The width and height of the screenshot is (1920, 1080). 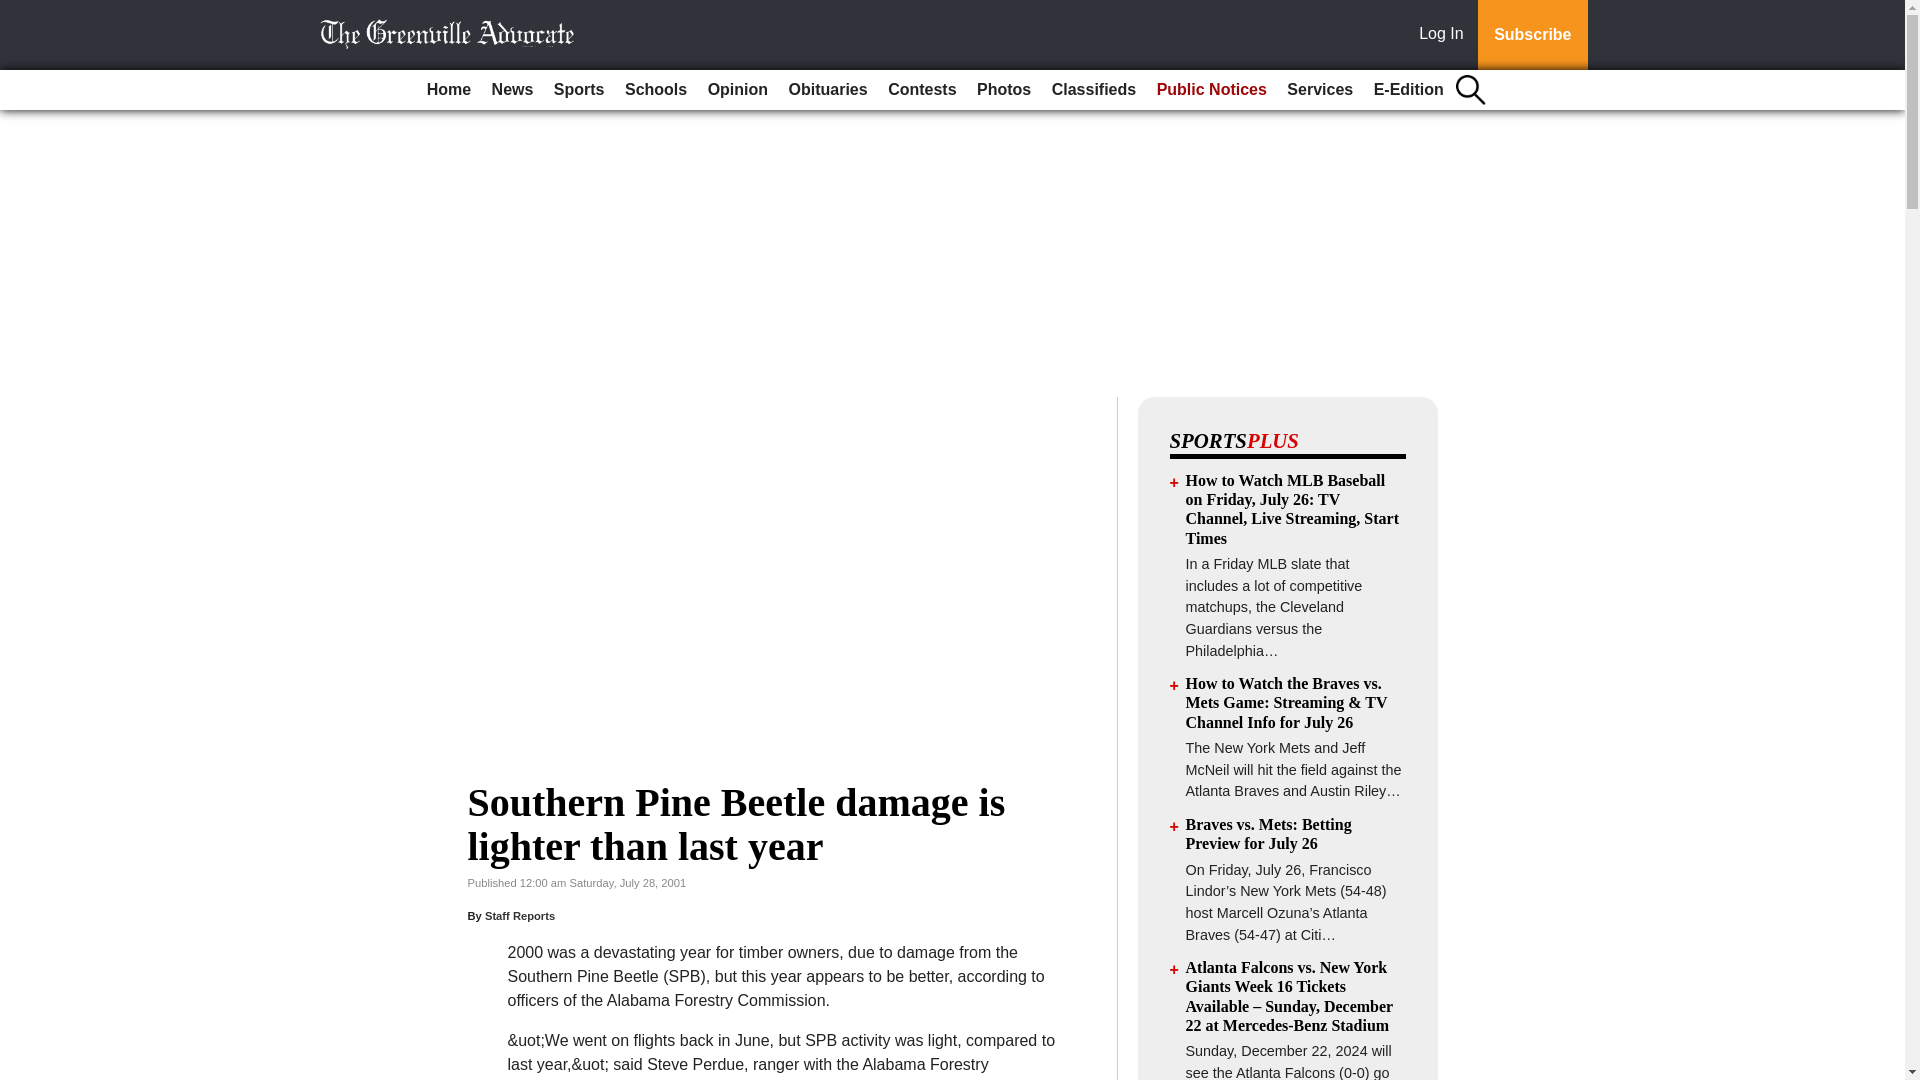 I want to click on Contests, so click(x=921, y=90).